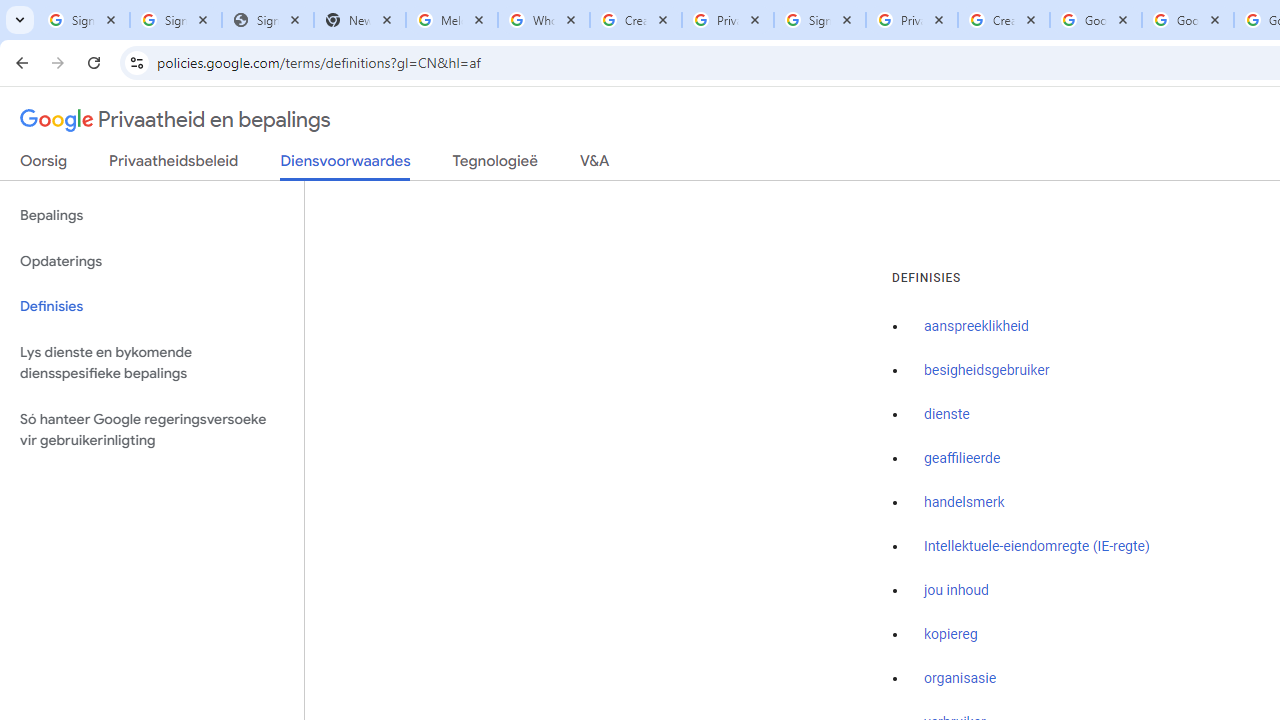 The height and width of the screenshot is (720, 1280). Describe the element at coordinates (152, 216) in the screenshot. I see `Bepalings` at that location.